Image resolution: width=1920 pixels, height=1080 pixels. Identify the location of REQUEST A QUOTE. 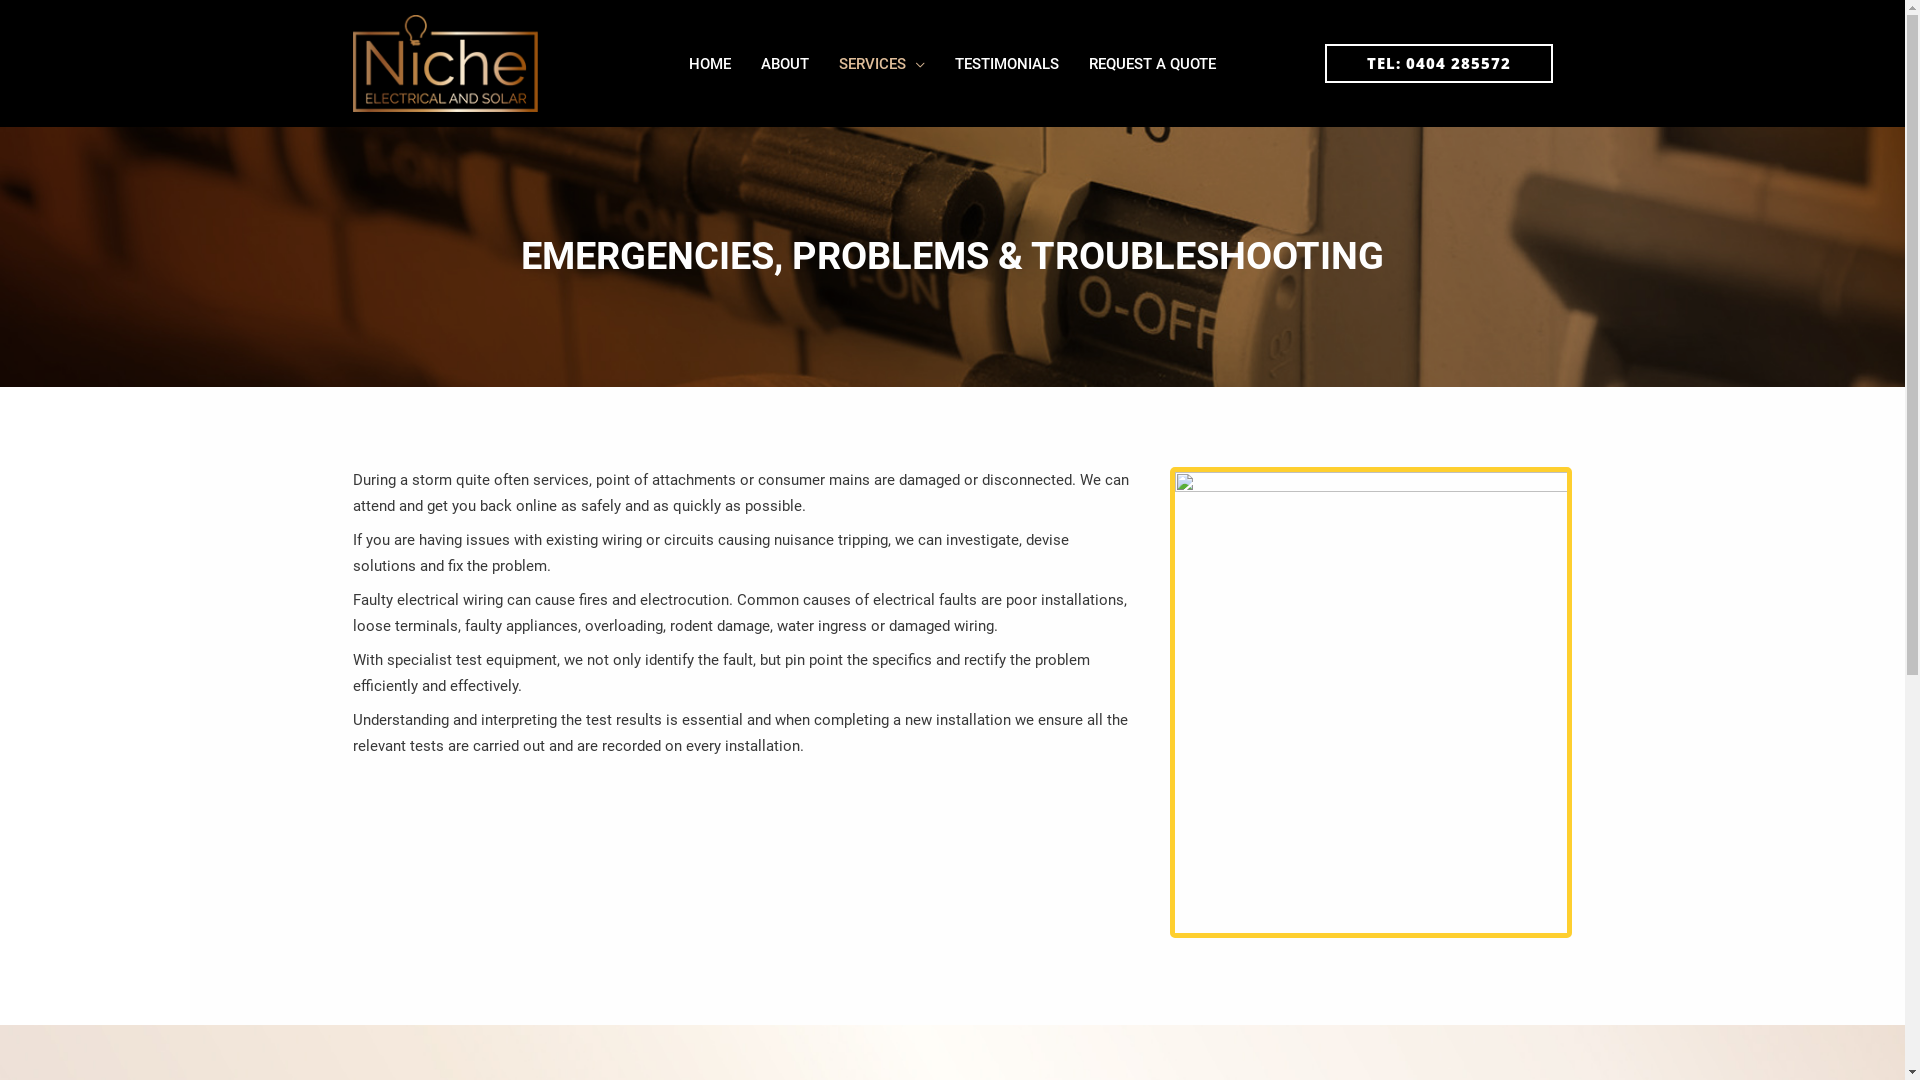
(1152, 64).